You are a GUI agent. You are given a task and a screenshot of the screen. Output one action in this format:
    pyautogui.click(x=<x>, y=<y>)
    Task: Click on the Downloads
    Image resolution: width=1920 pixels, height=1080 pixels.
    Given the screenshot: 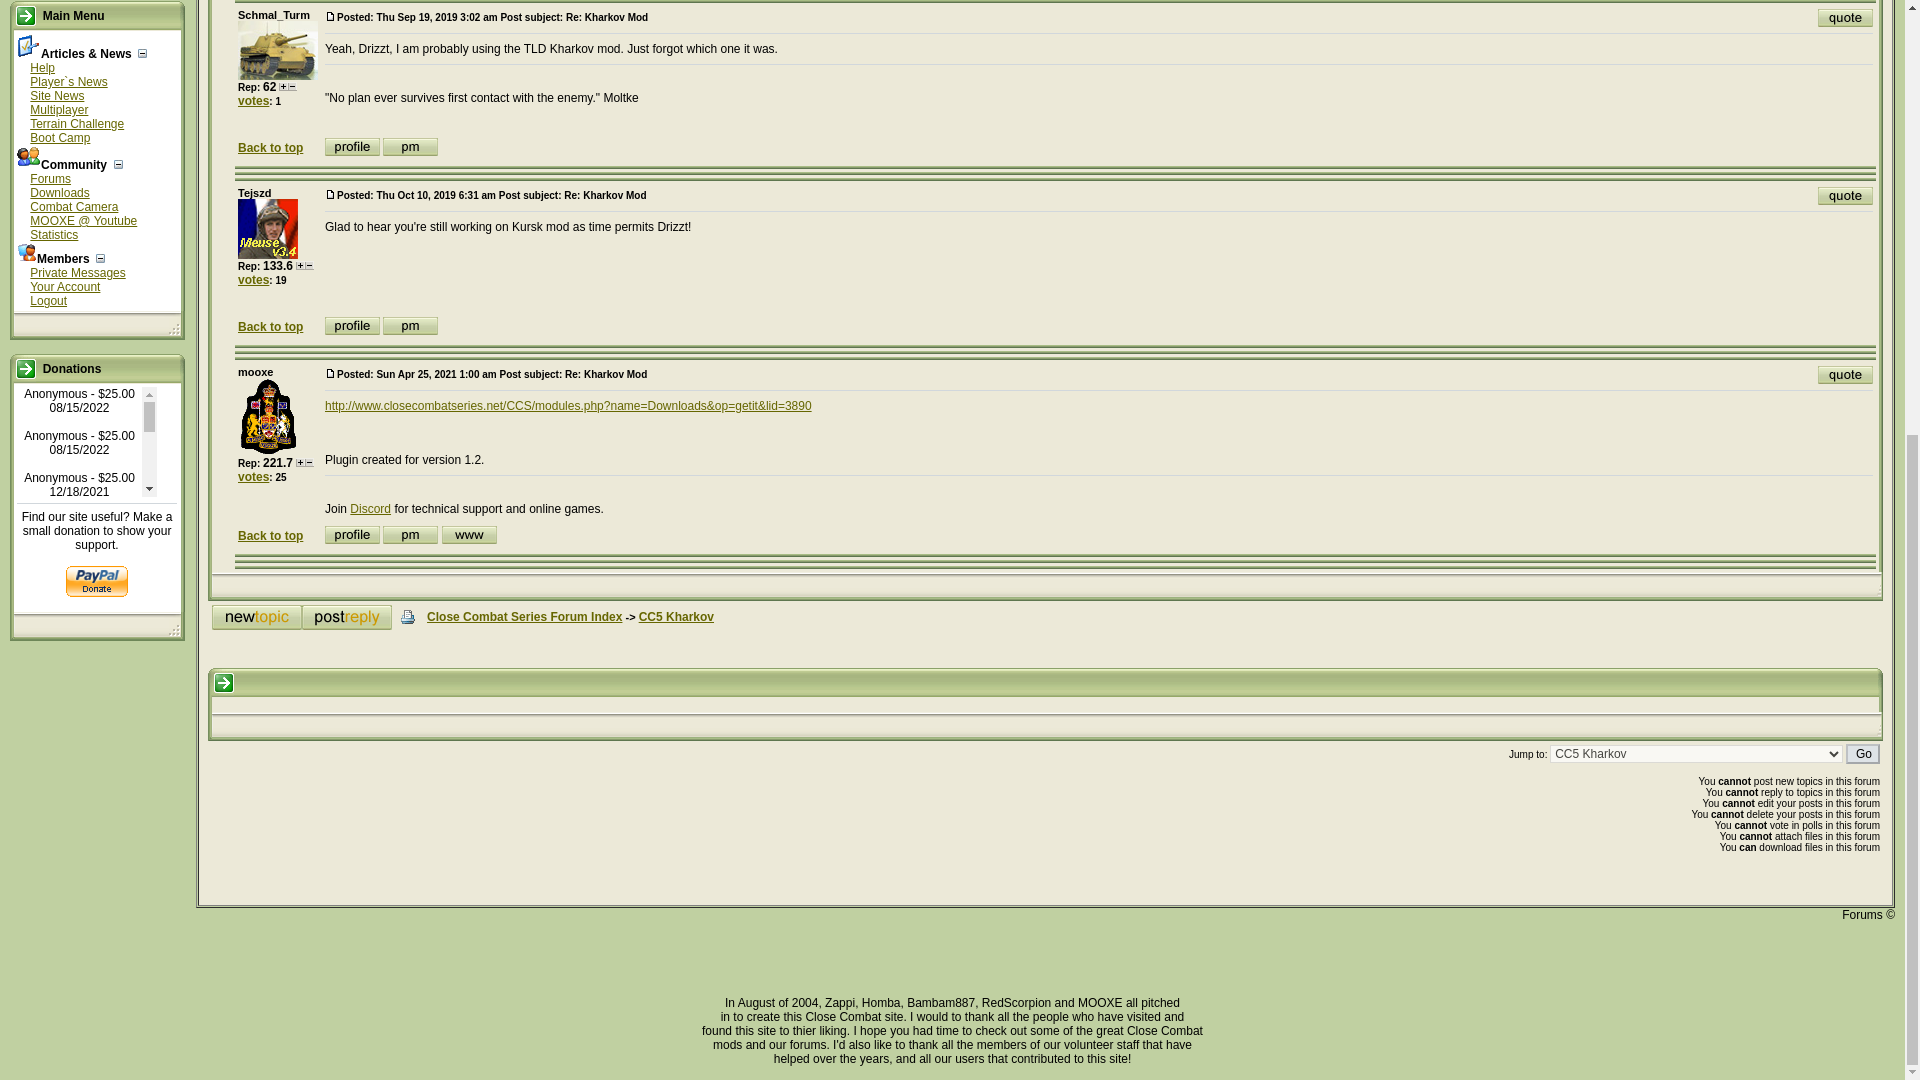 What is the action you would take?
    pyautogui.click(x=59, y=192)
    